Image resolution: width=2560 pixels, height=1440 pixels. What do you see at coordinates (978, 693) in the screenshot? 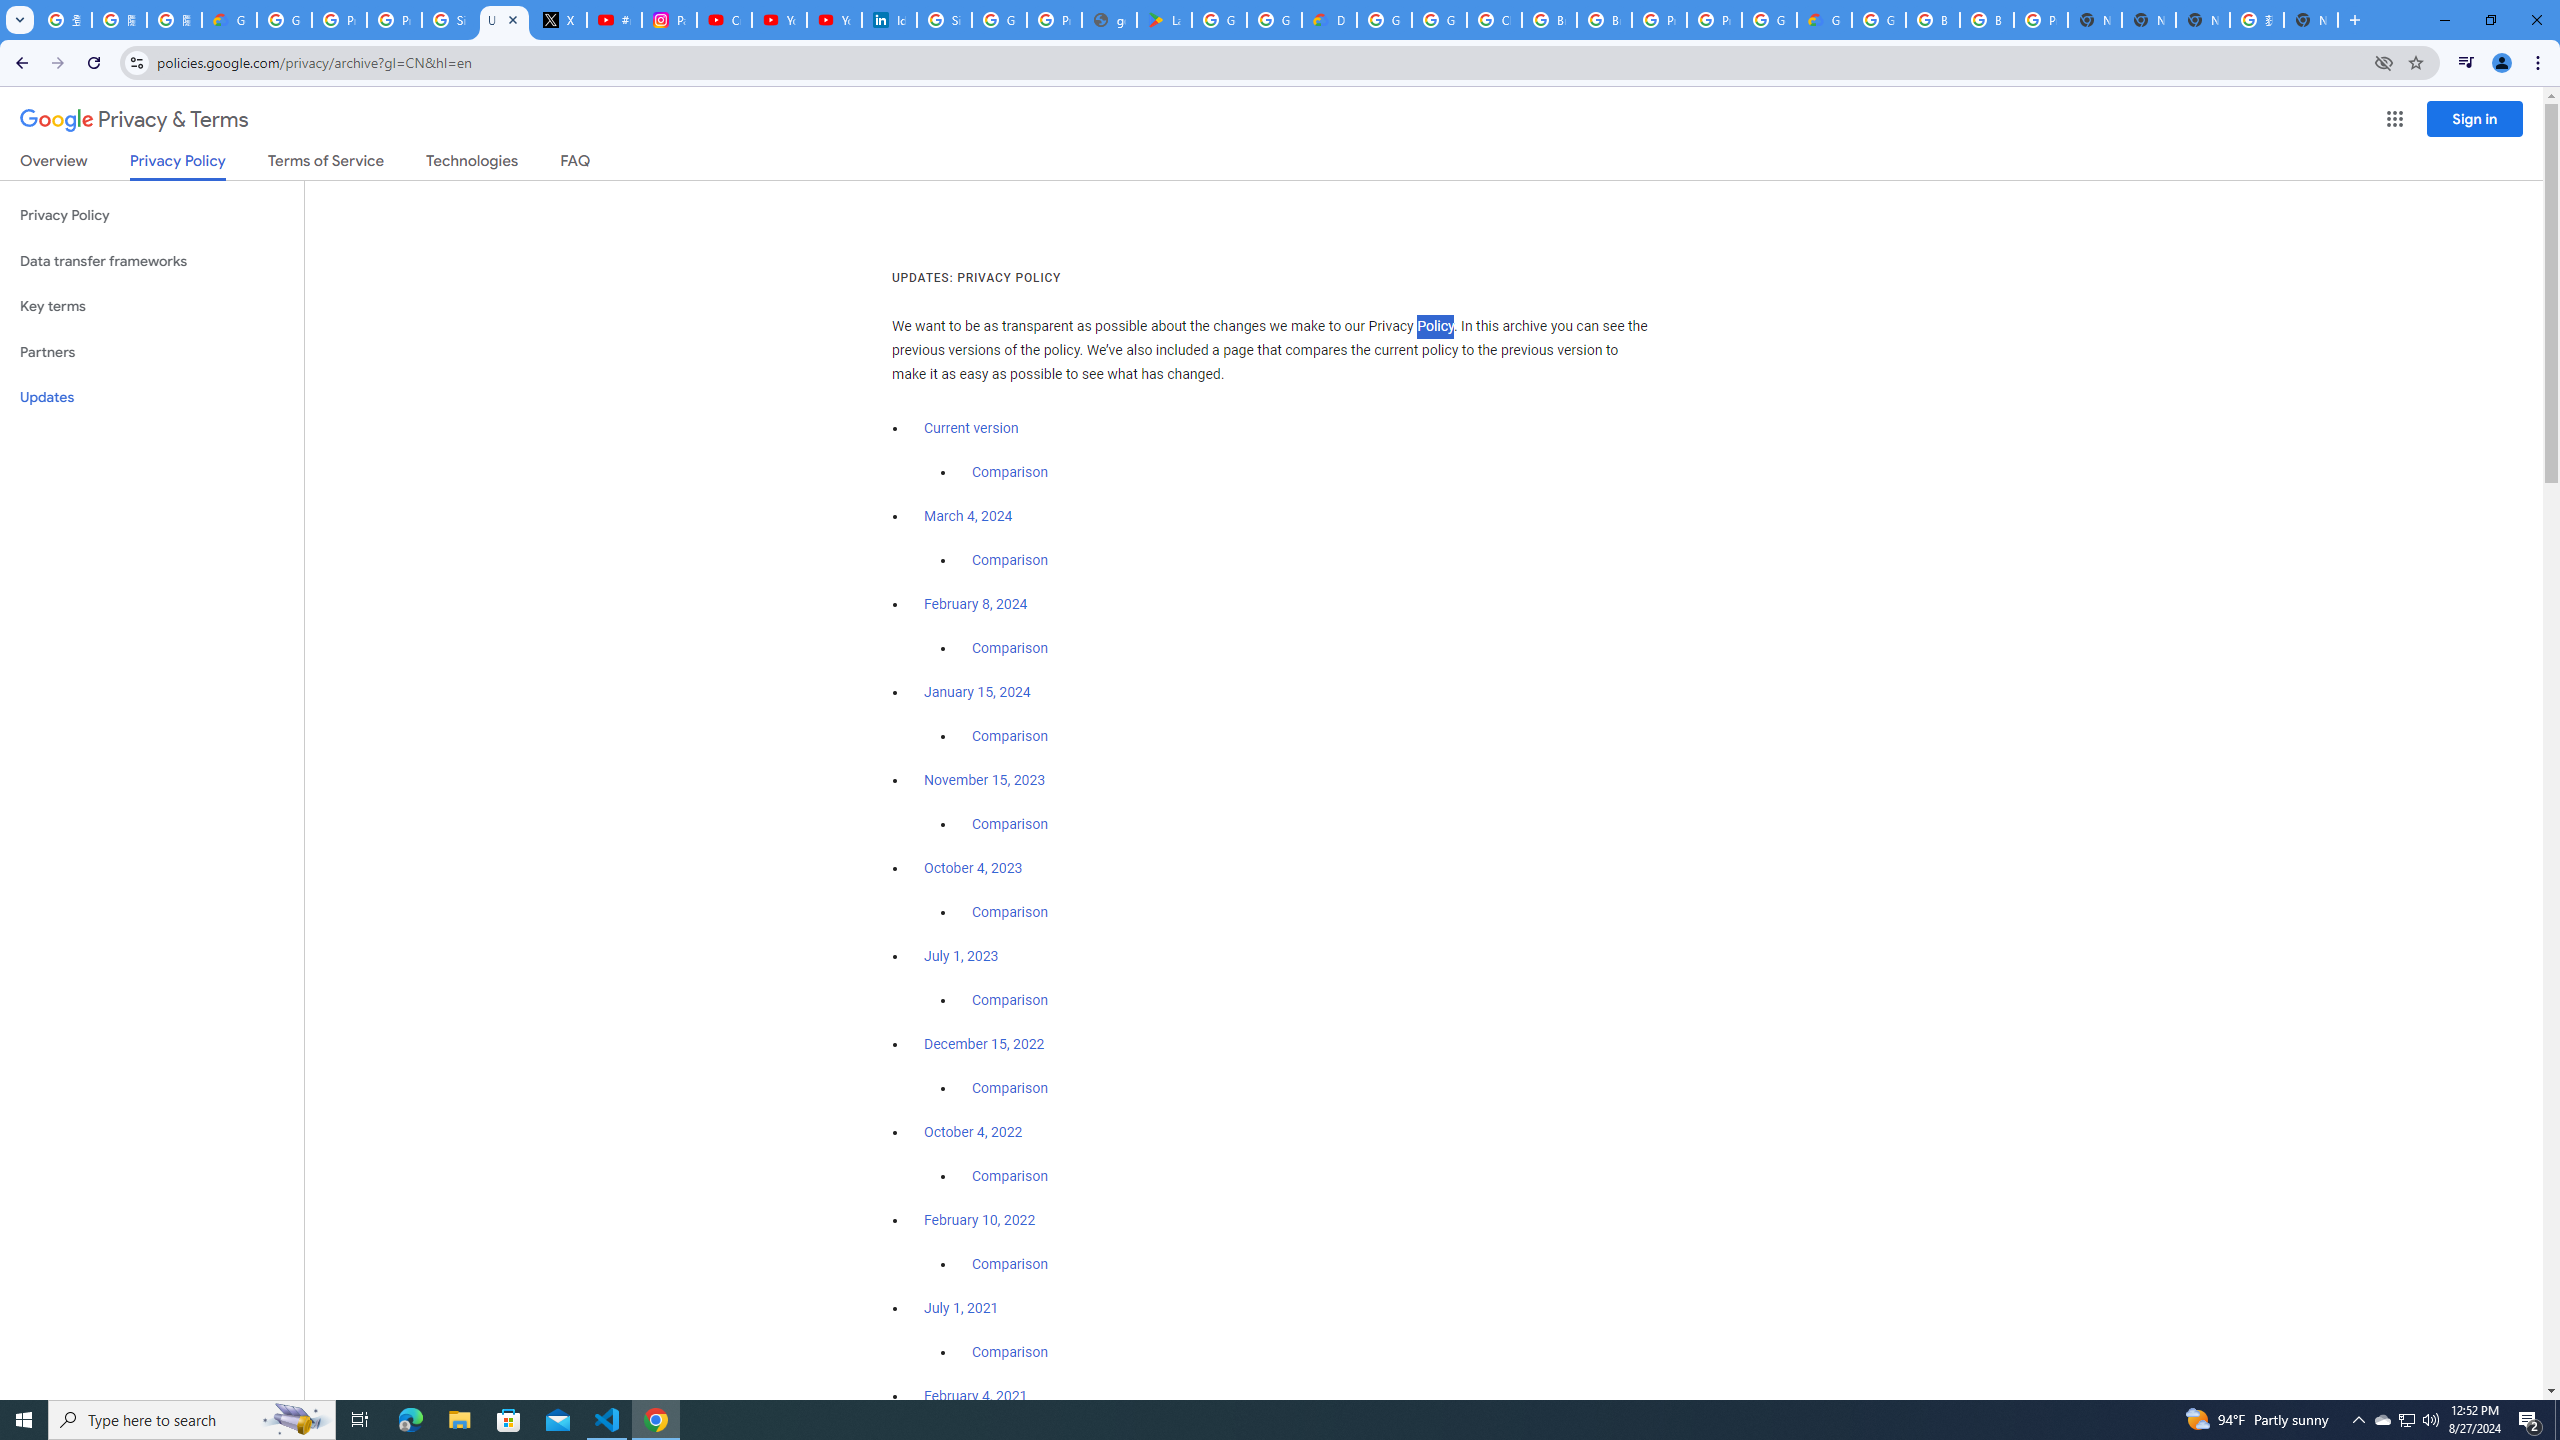
I see `January 15, 2024` at bounding box center [978, 693].